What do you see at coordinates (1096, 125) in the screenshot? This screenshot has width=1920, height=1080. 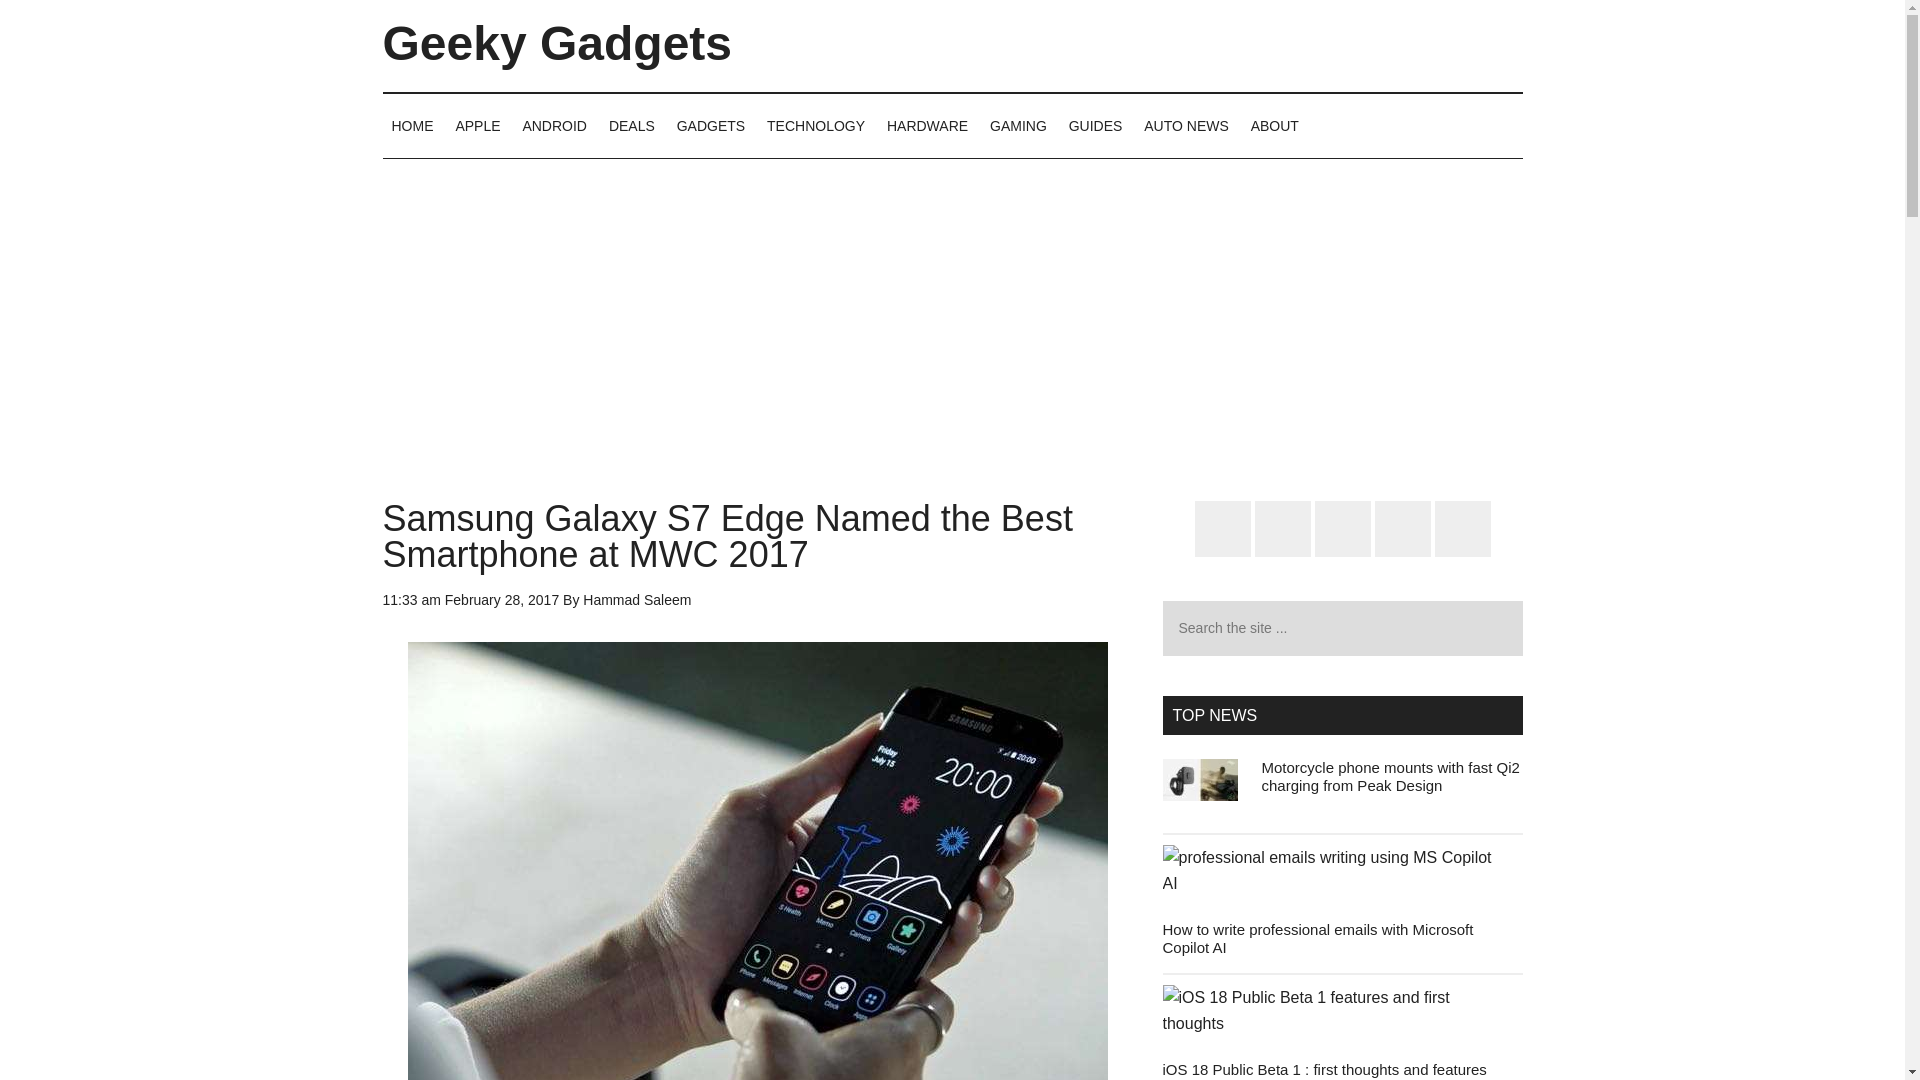 I see `GUIDES` at bounding box center [1096, 125].